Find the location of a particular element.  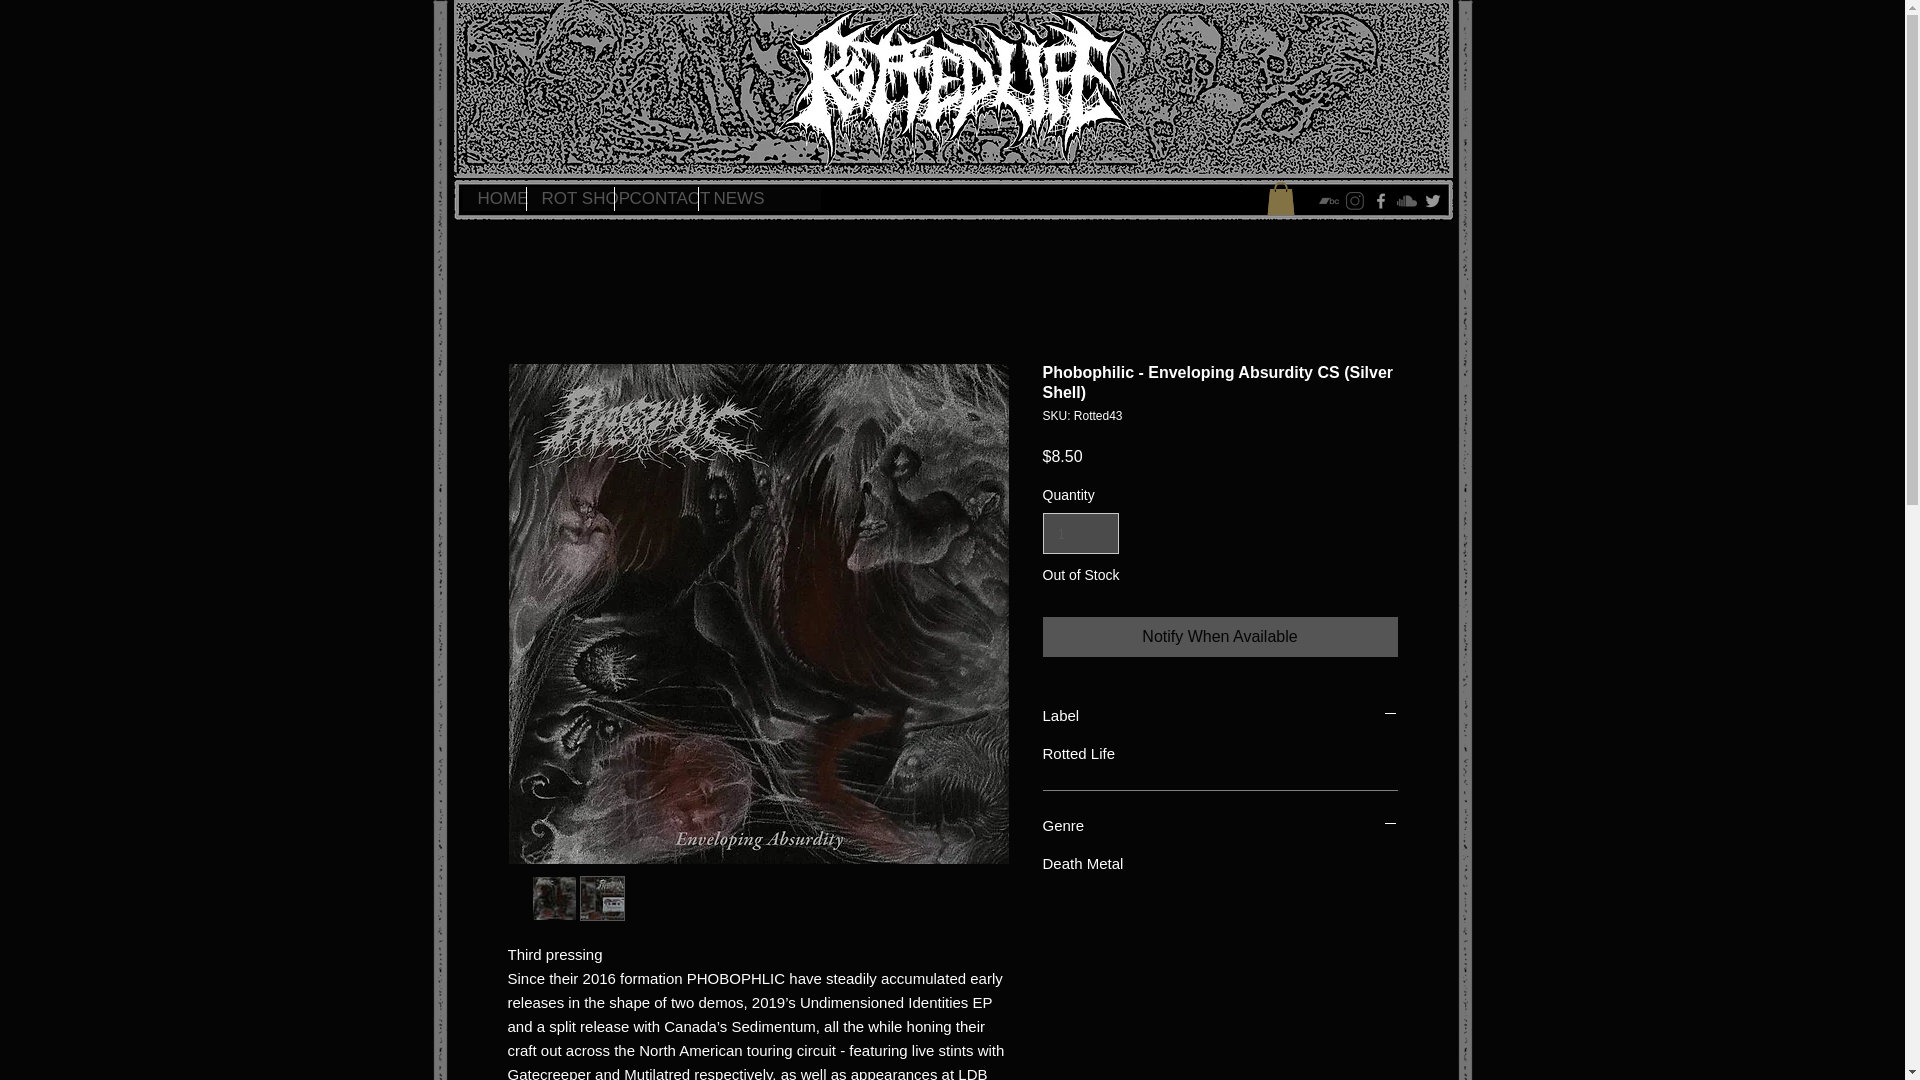

Notify When Available is located at coordinates (1220, 636).